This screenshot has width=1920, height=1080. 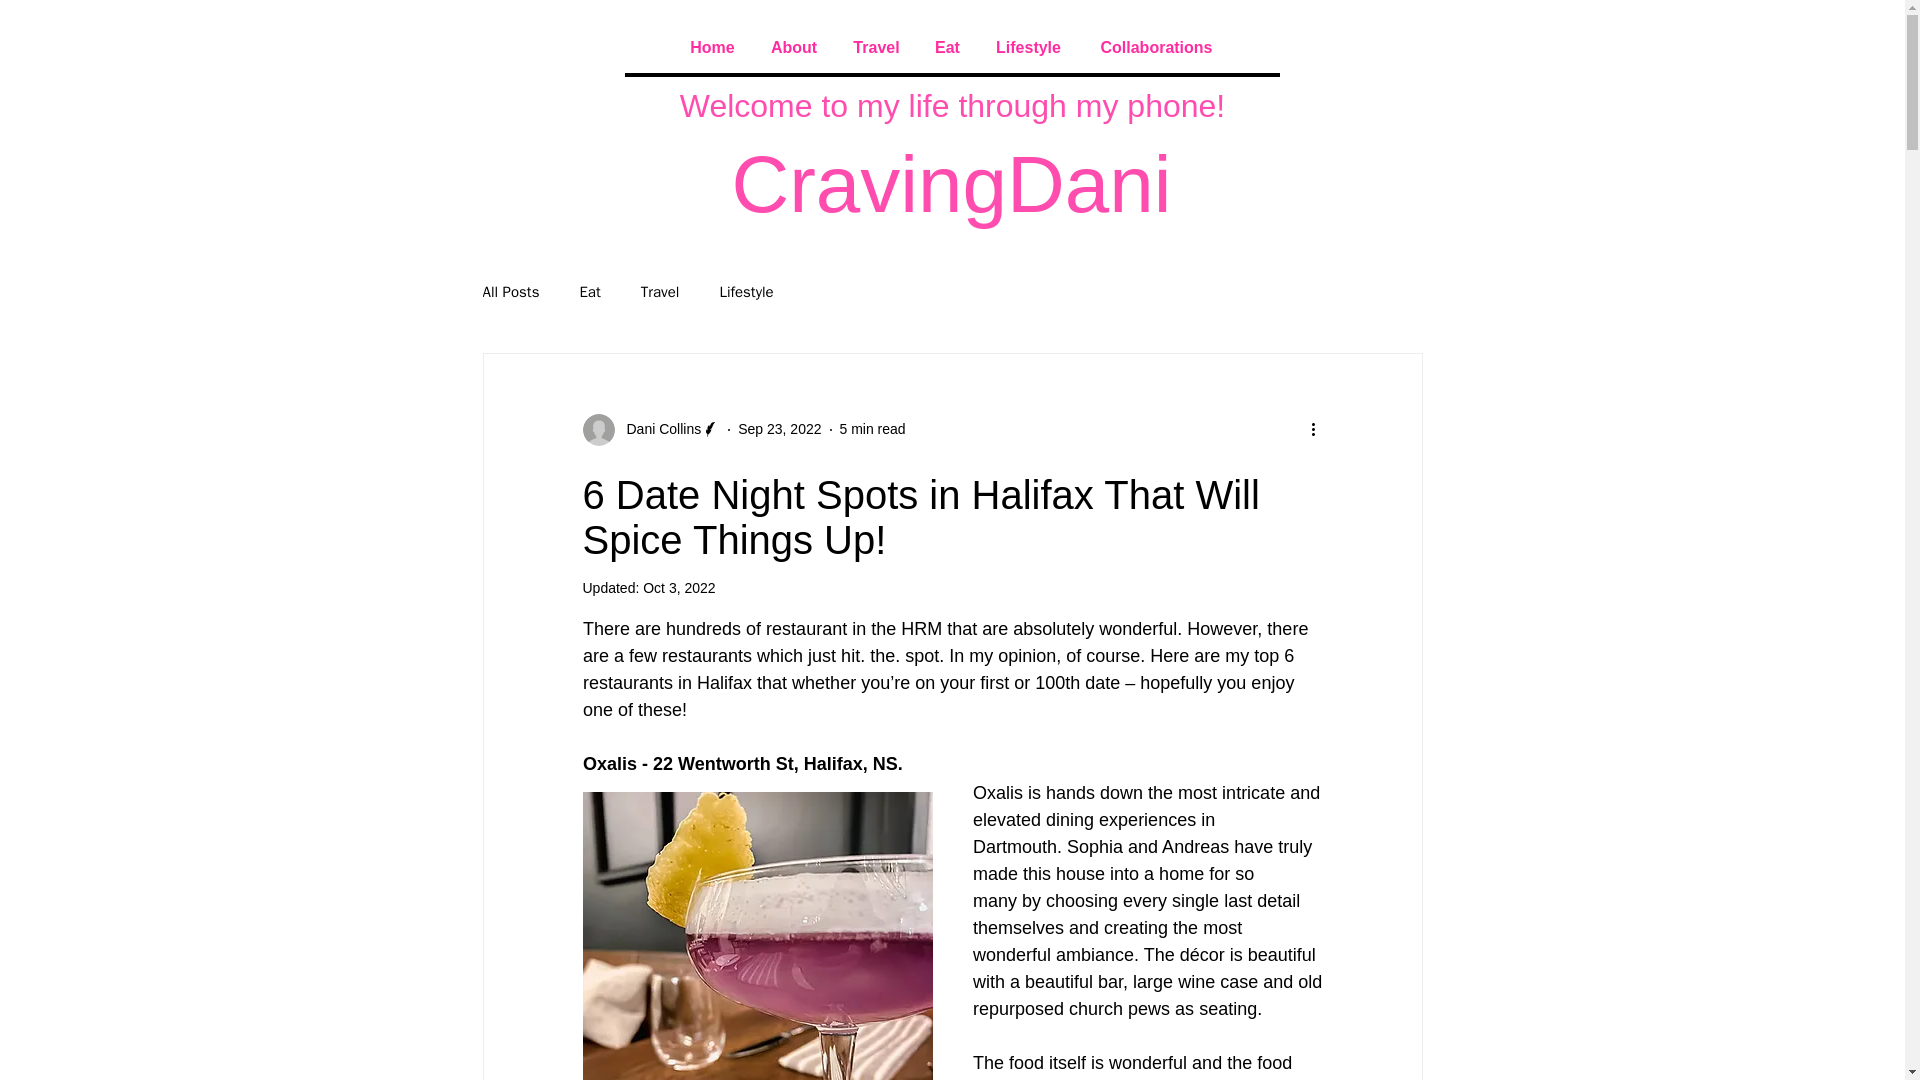 I want to click on Travel, so click(x=875, y=47).